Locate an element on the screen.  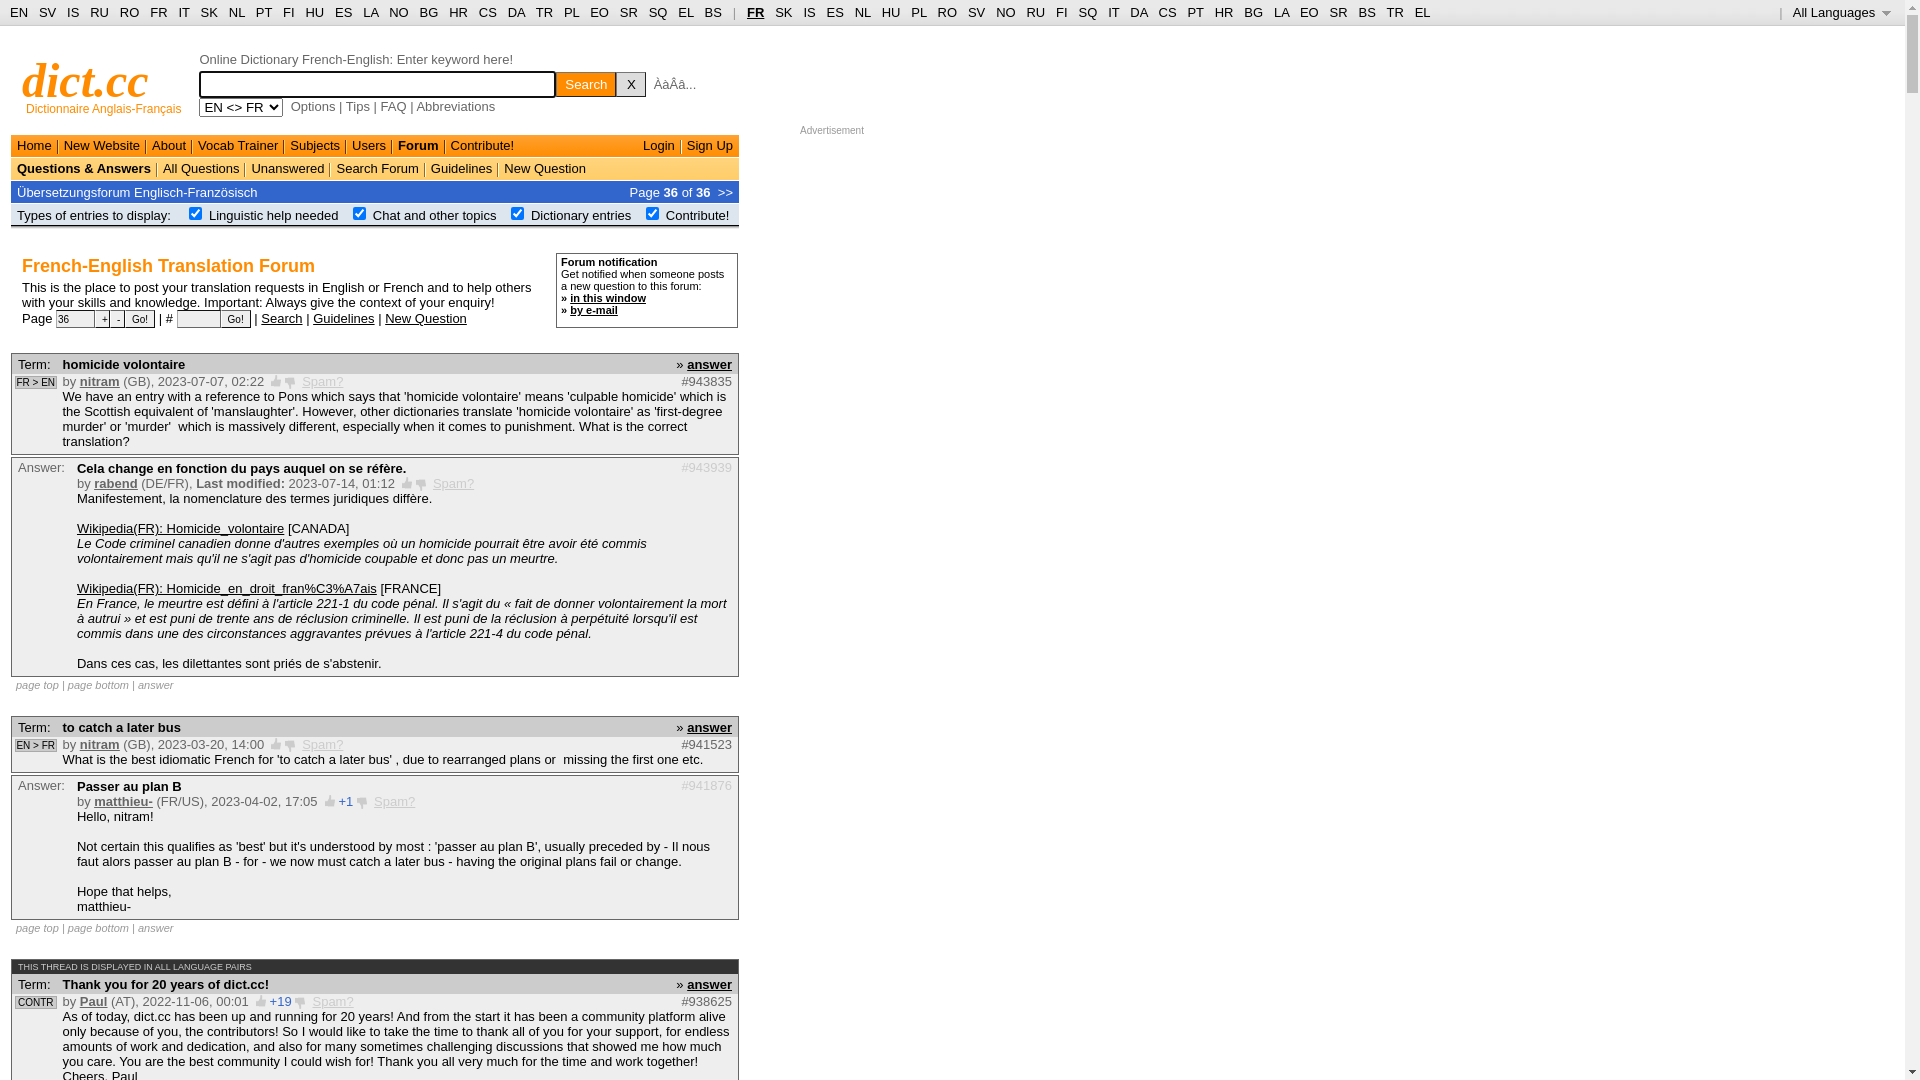
SK is located at coordinates (210, 12).